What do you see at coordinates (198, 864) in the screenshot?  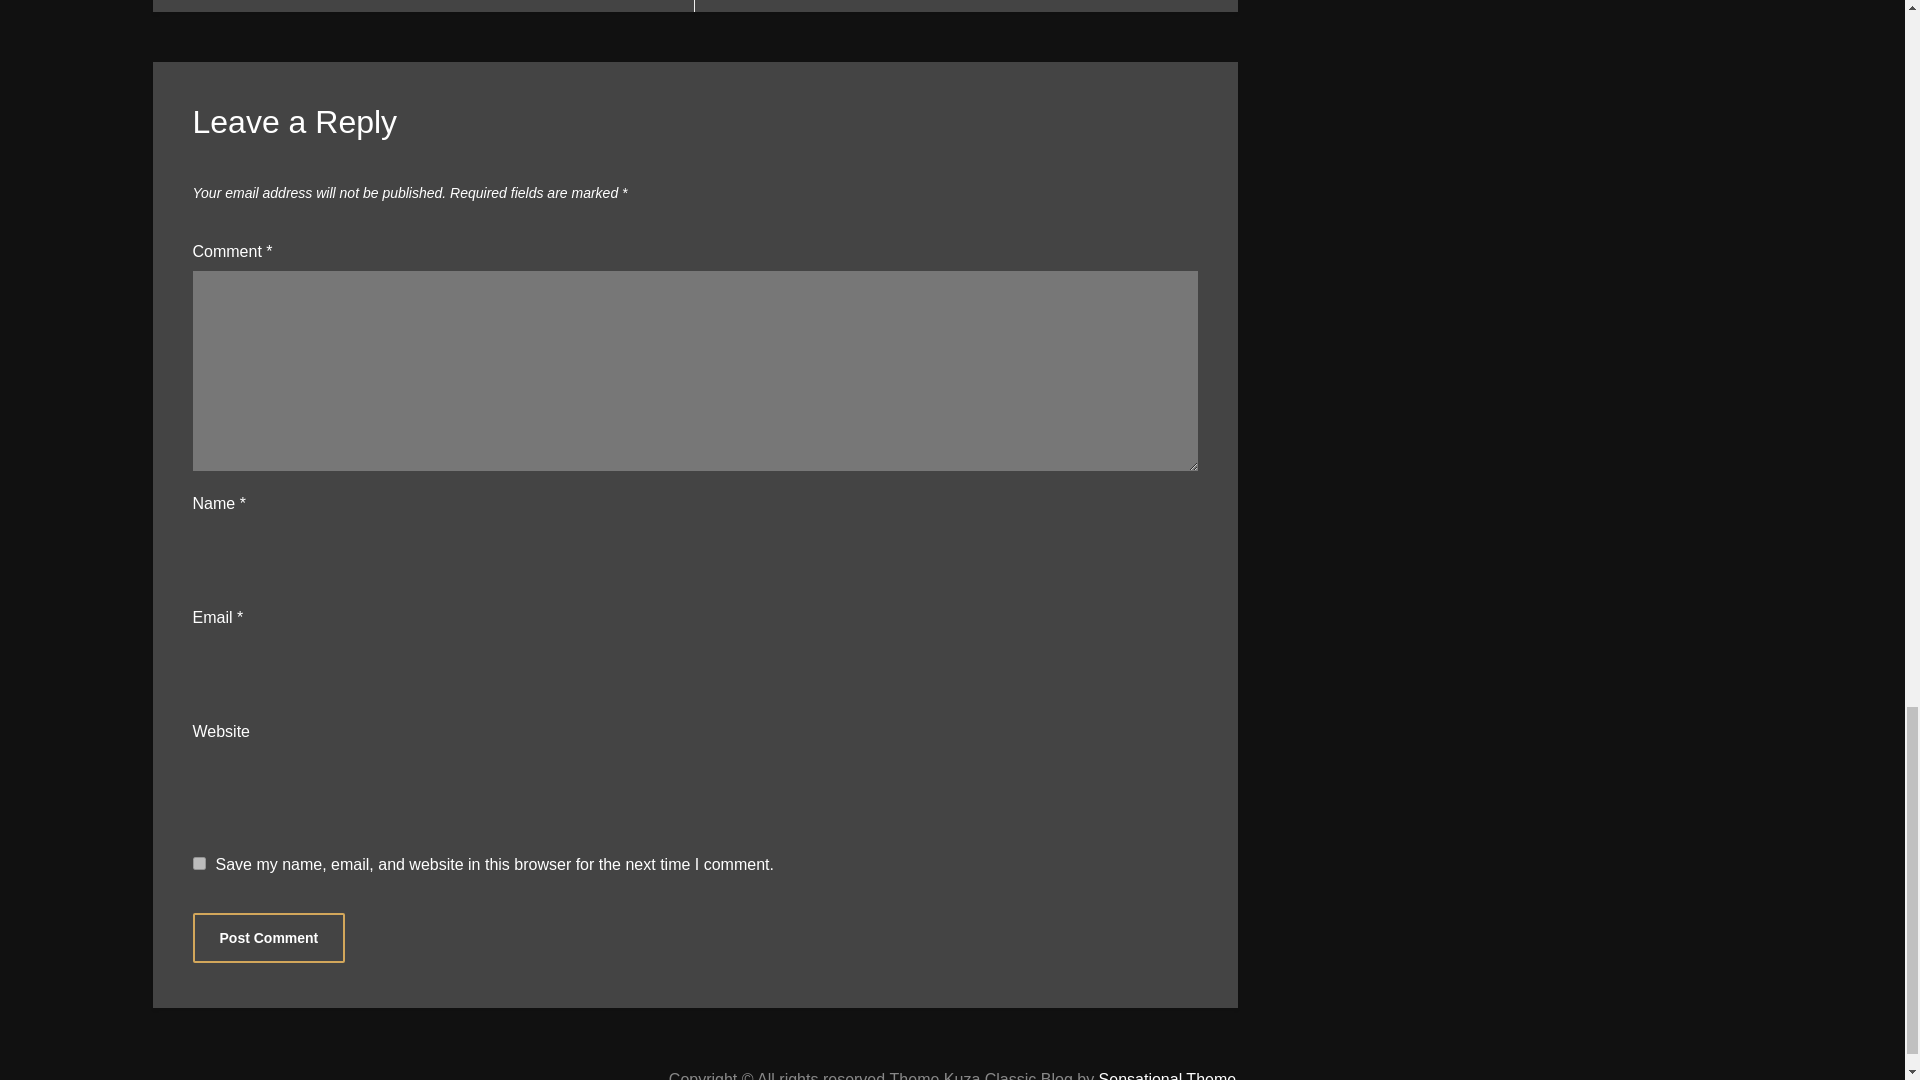 I see `yes` at bounding box center [198, 864].